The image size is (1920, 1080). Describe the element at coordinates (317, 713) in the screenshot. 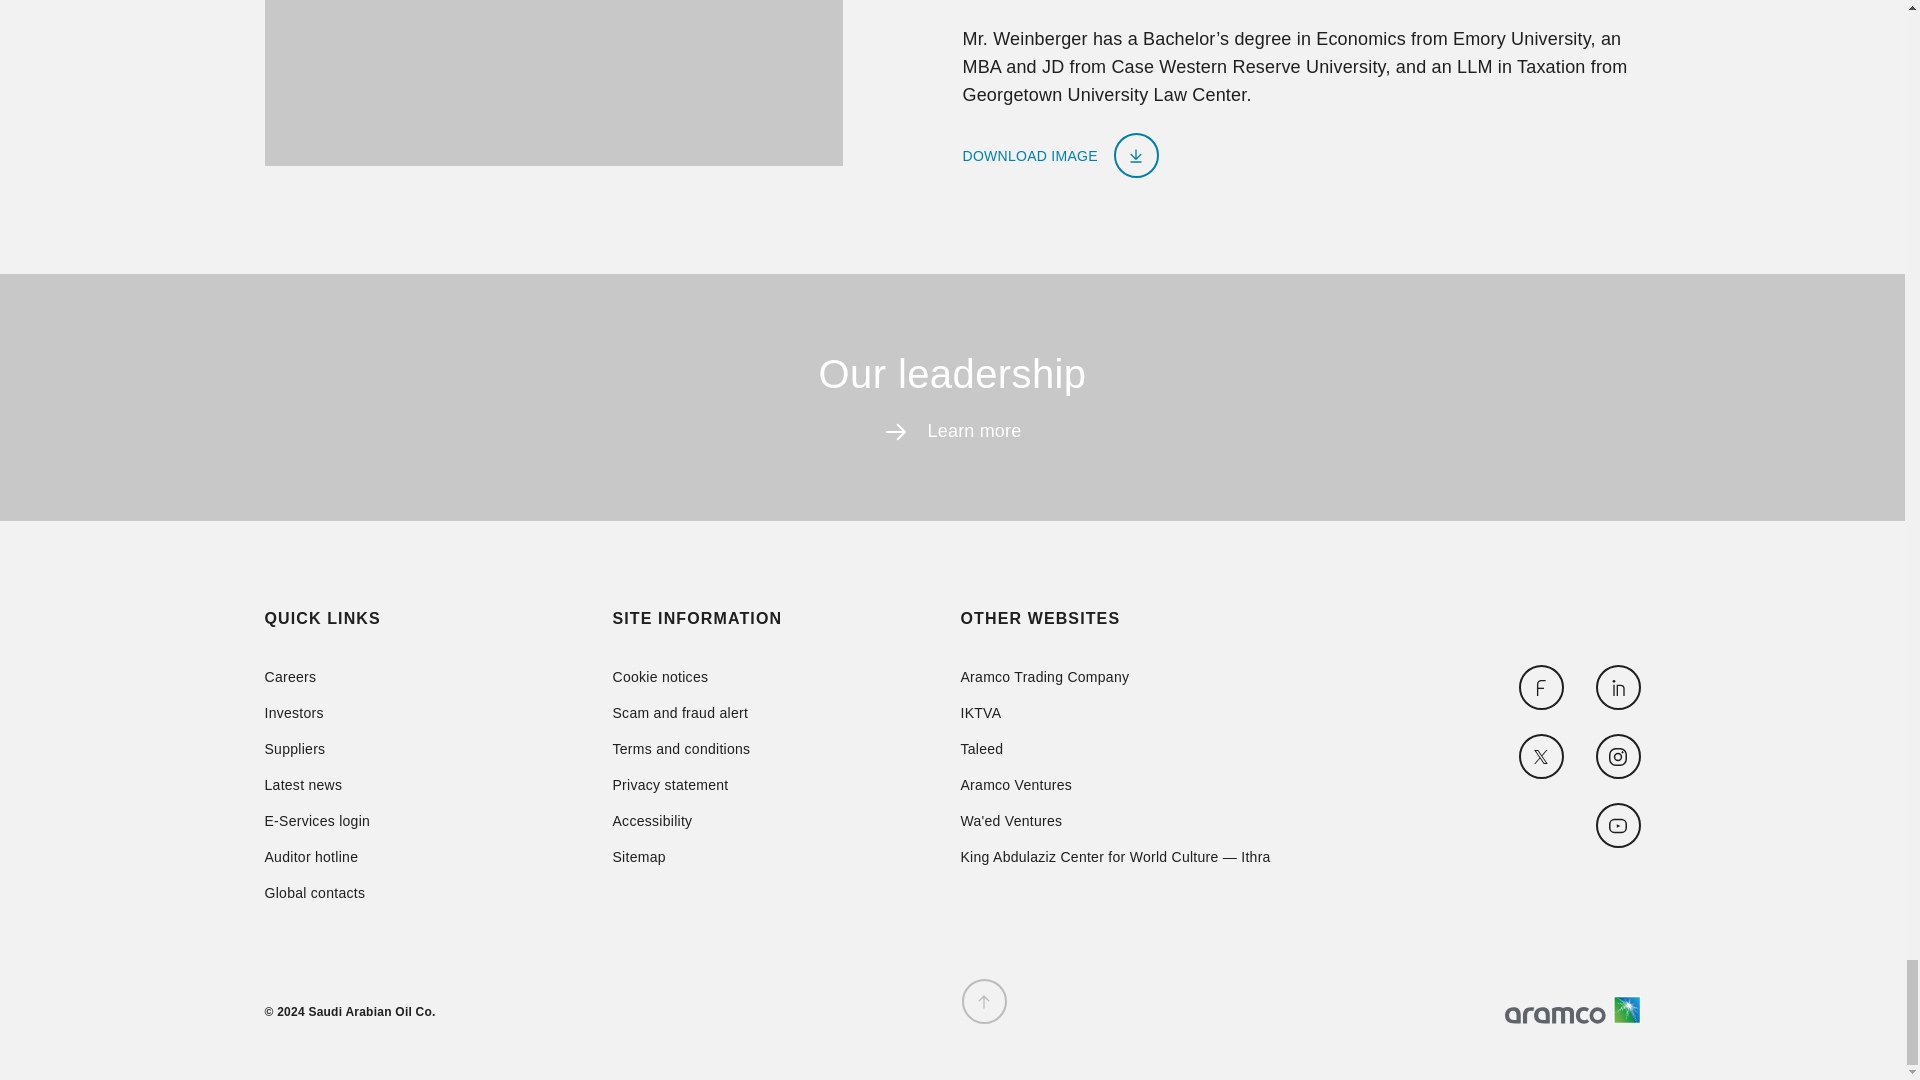

I see `Investors` at that location.